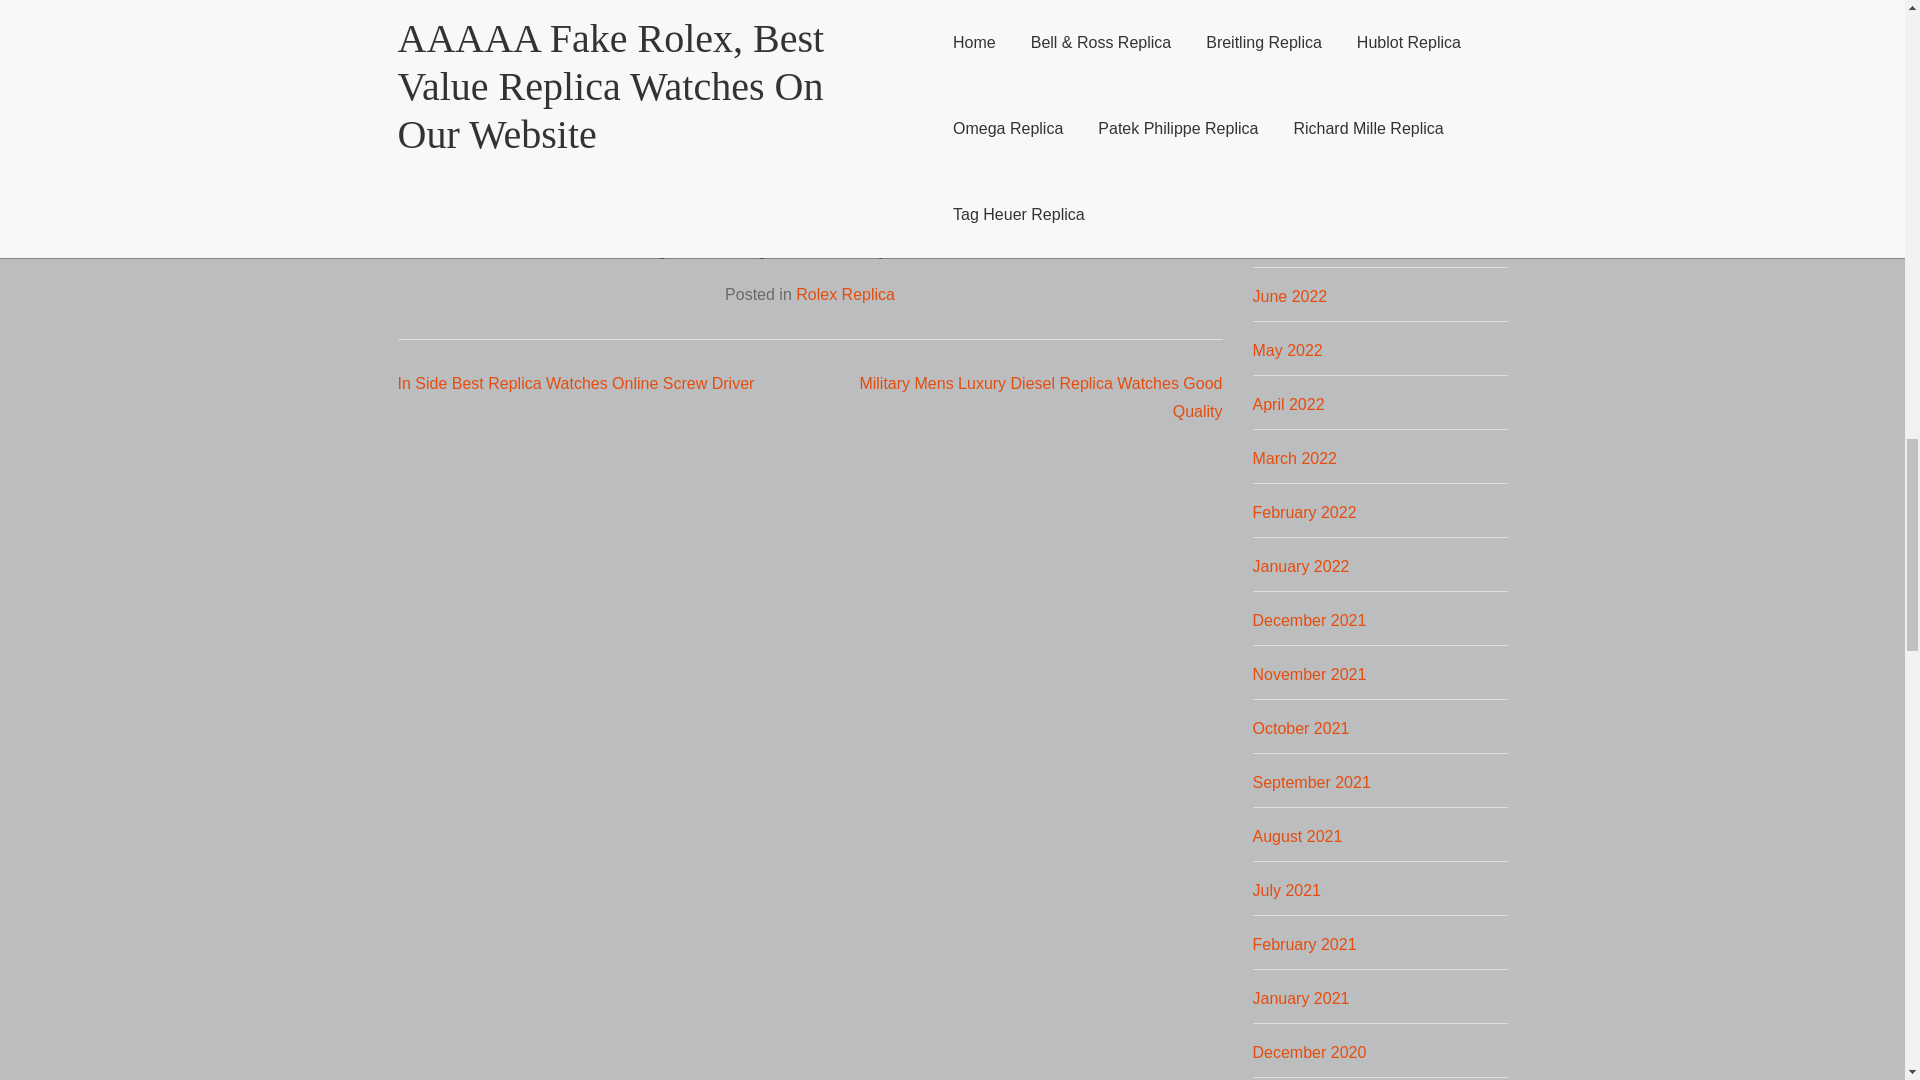 The image size is (1920, 1080). What do you see at coordinates (1286, 242) in the screenshot?
I see `July 2022` at bounding box center [1286, 242].